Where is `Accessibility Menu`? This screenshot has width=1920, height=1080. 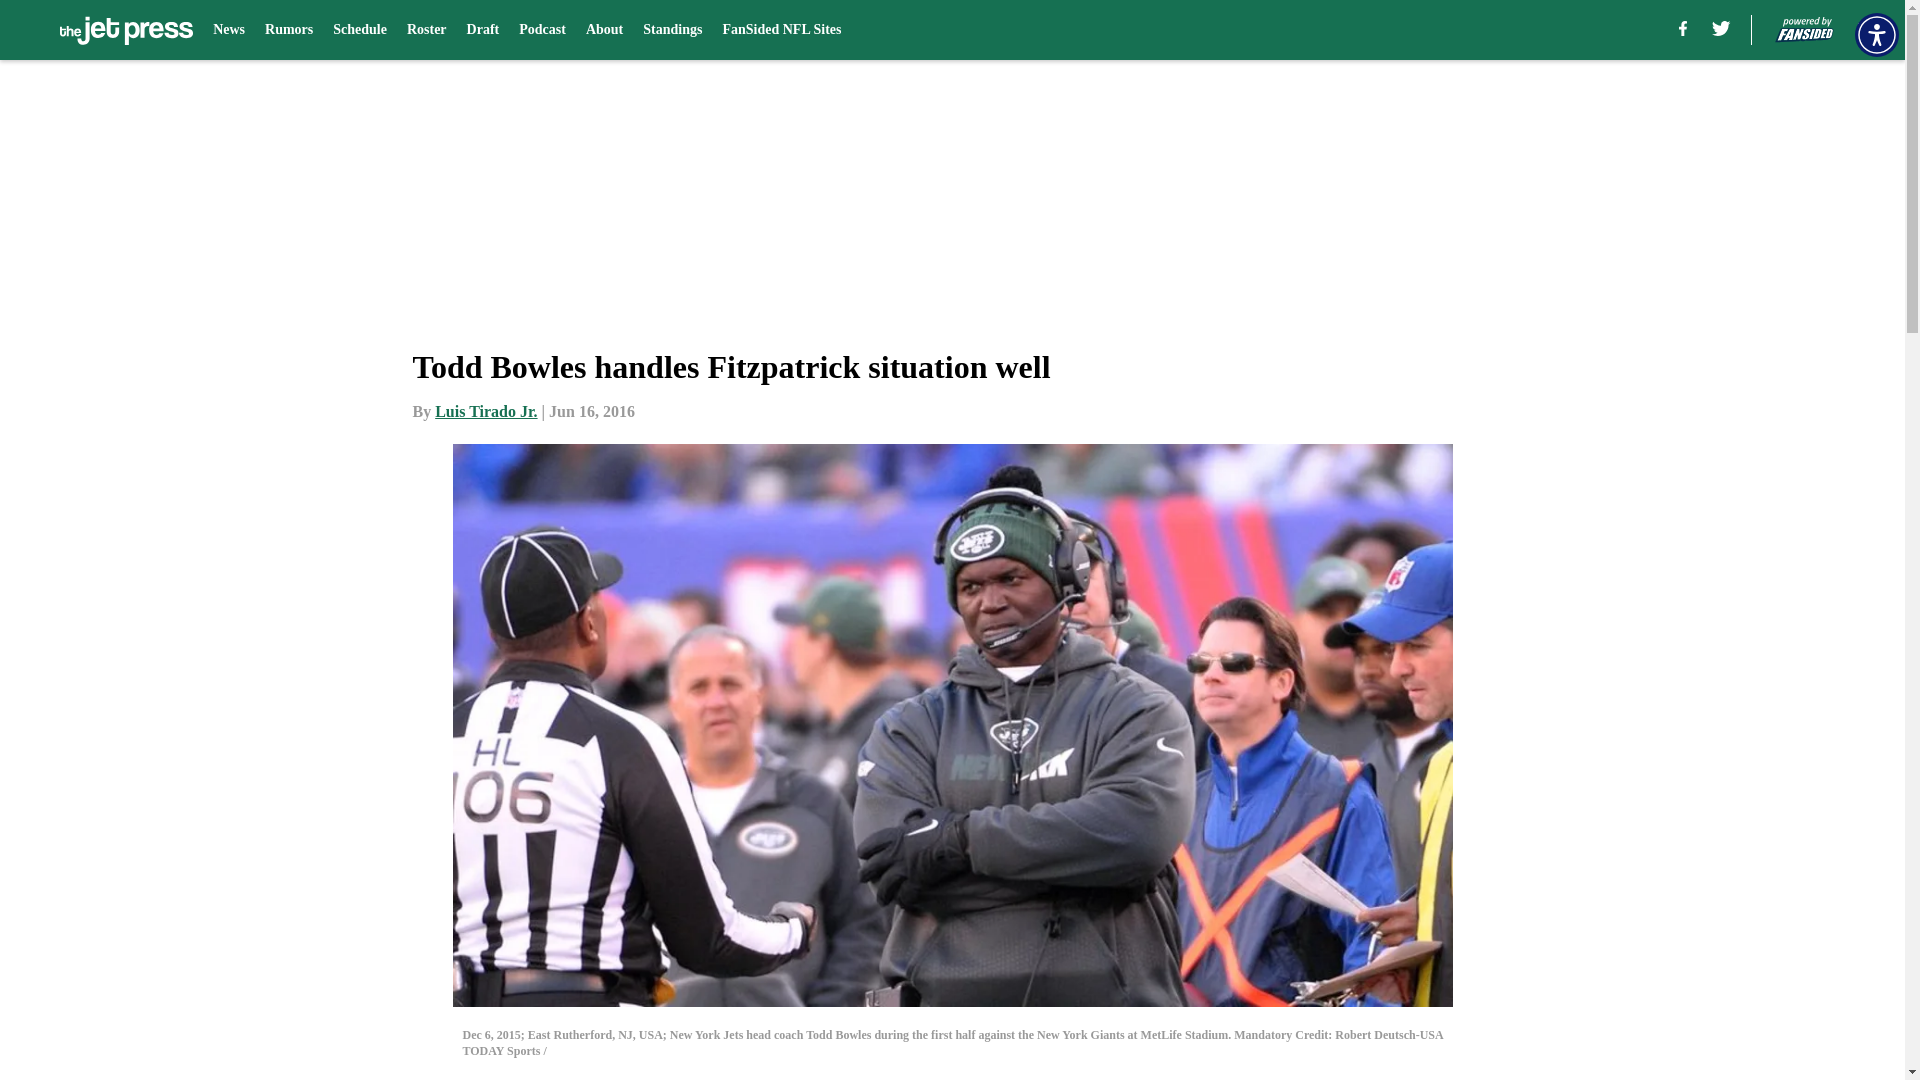
Accessibility Menu is located at coordinates (1876, 34).